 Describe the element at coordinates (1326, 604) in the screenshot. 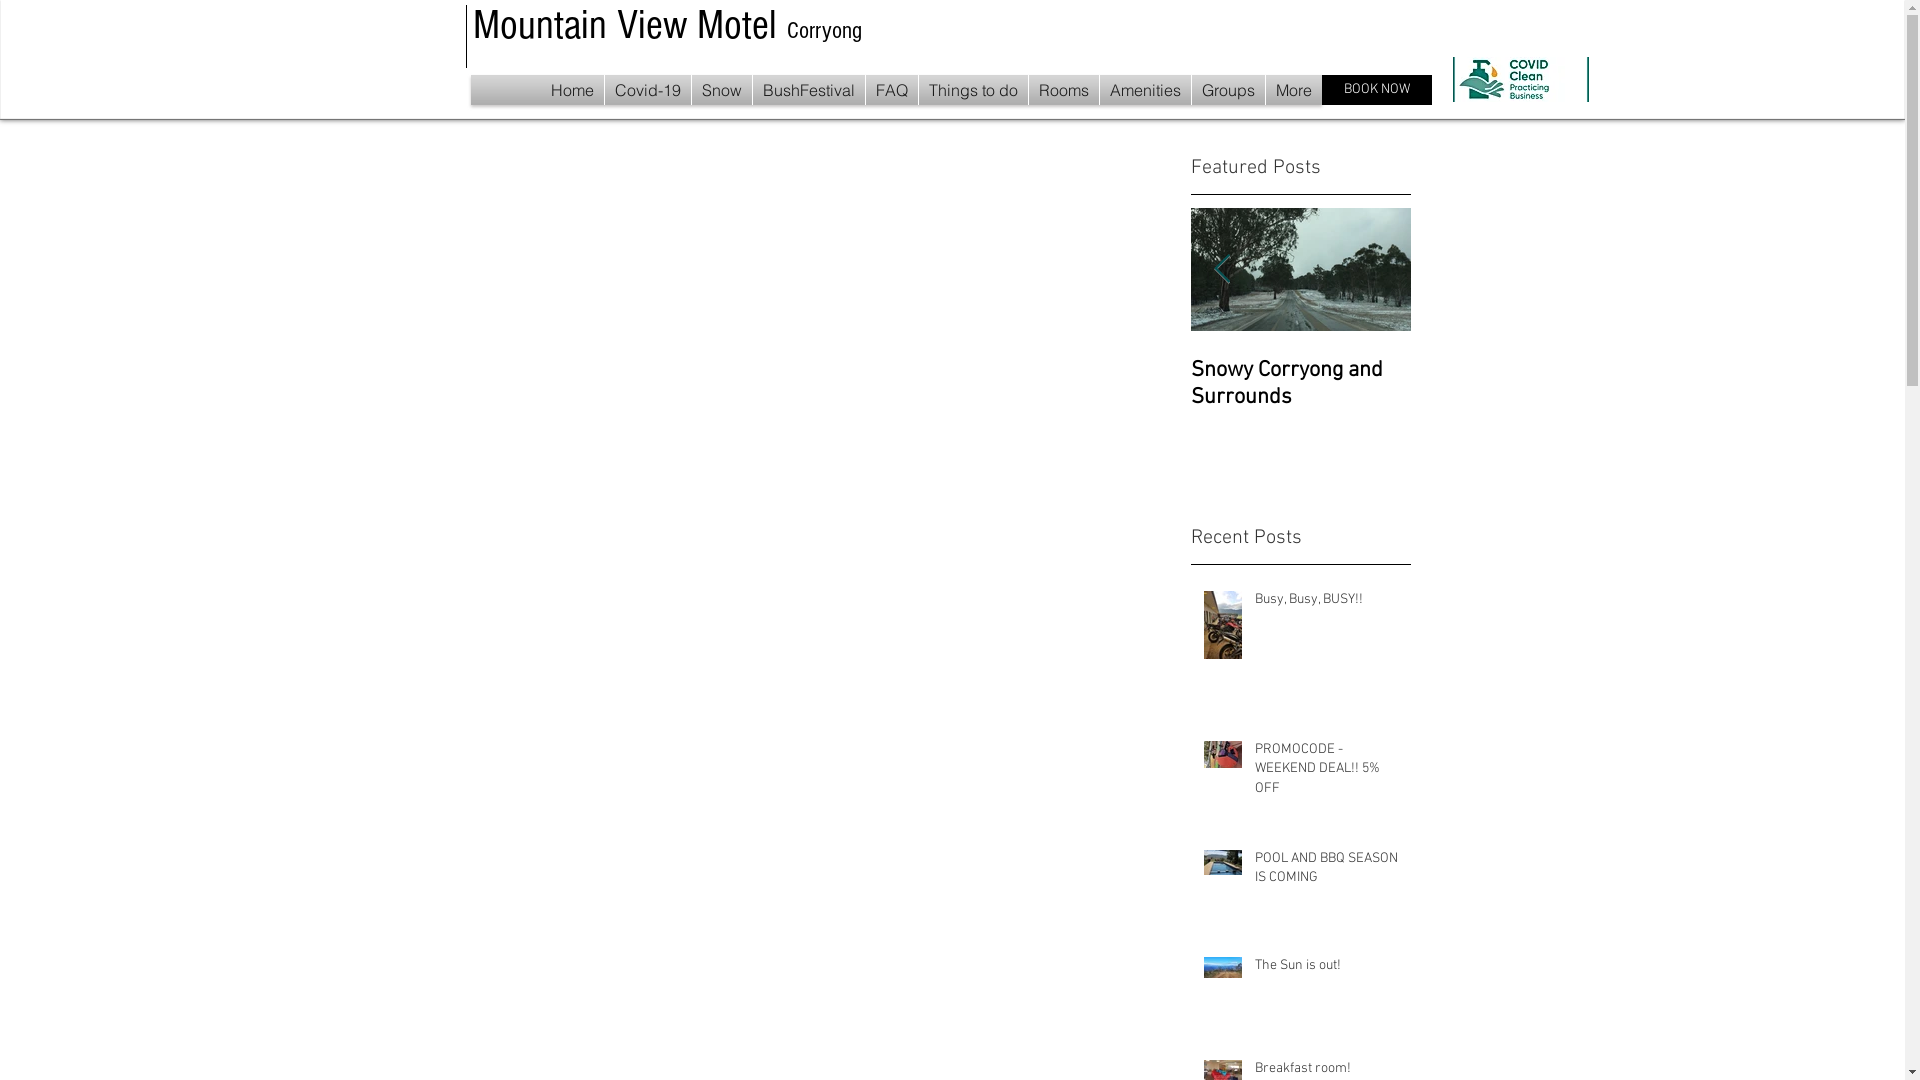

I see `Busy, Busy, BUSY!!` at that location.